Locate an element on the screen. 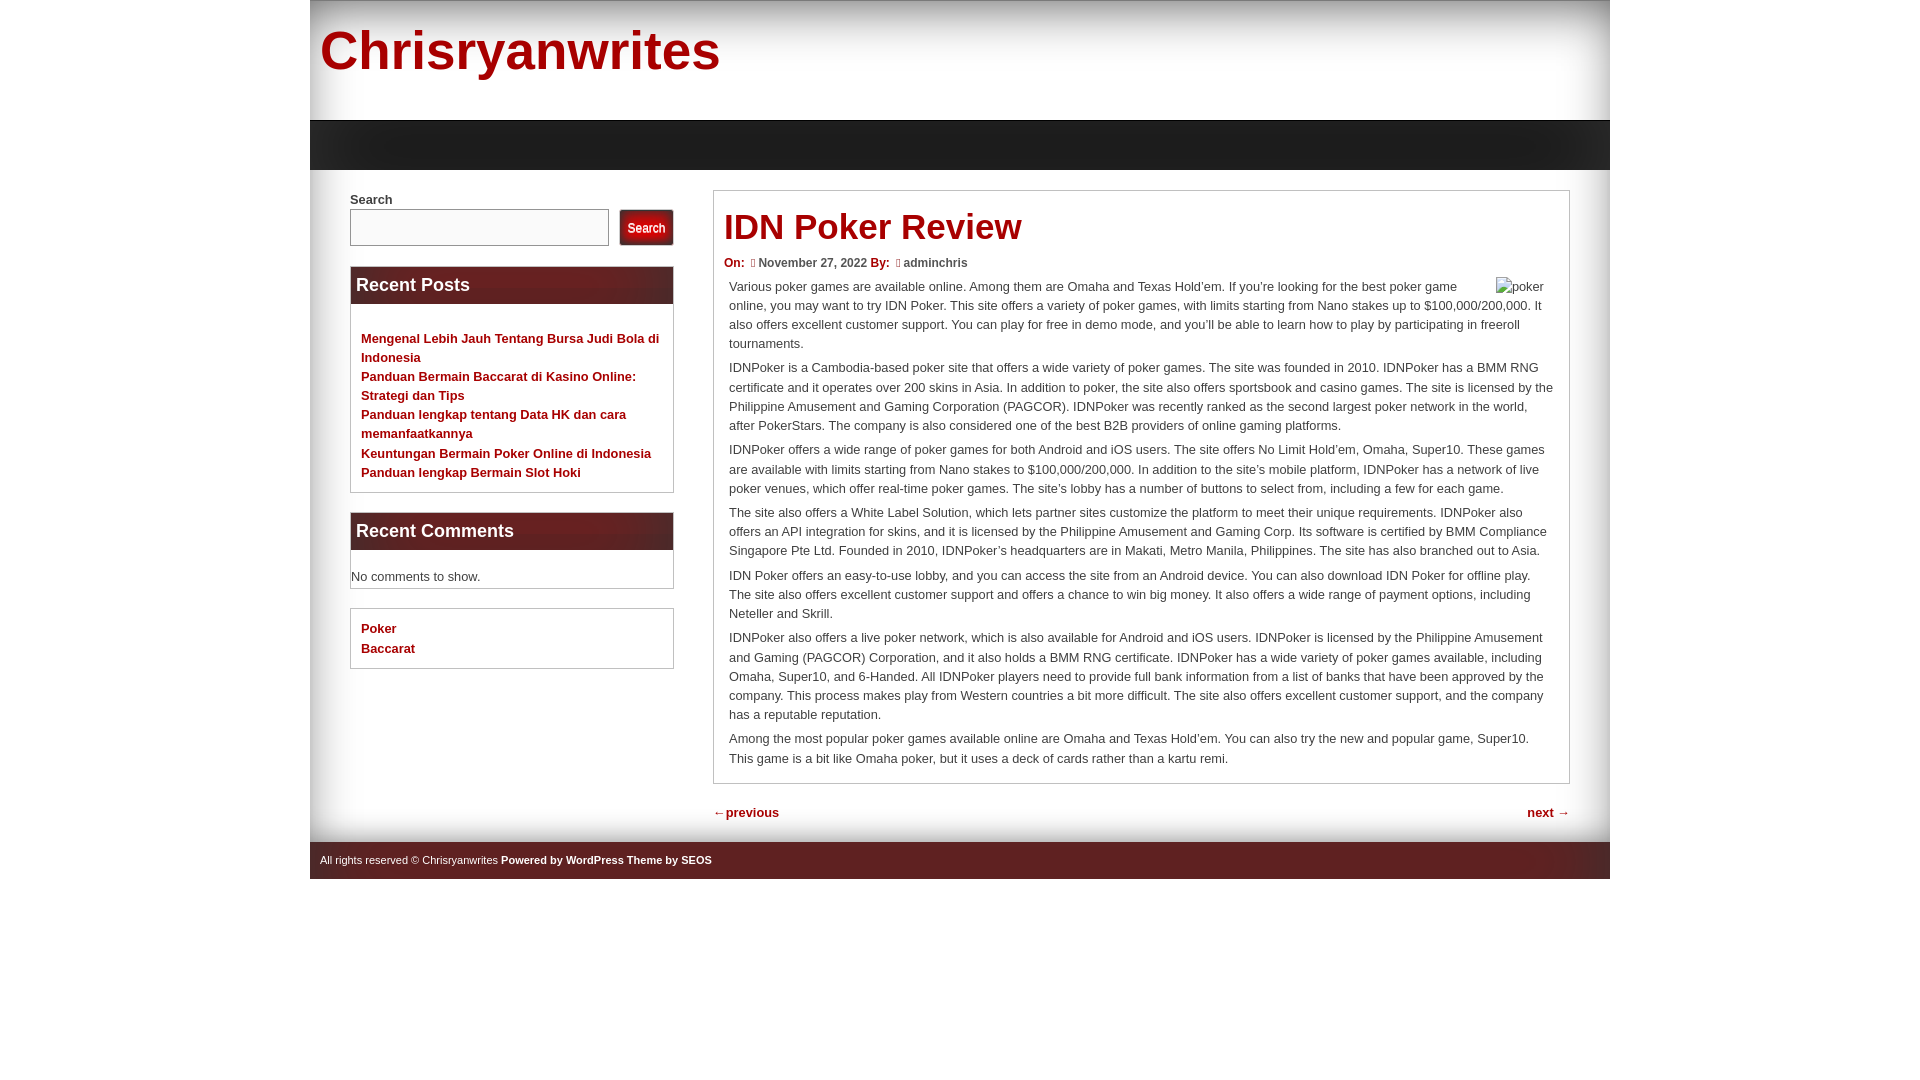 The width and height of the screenshot is (1920, 1080). Theme by SEOS is located at coordinates (670, 860).